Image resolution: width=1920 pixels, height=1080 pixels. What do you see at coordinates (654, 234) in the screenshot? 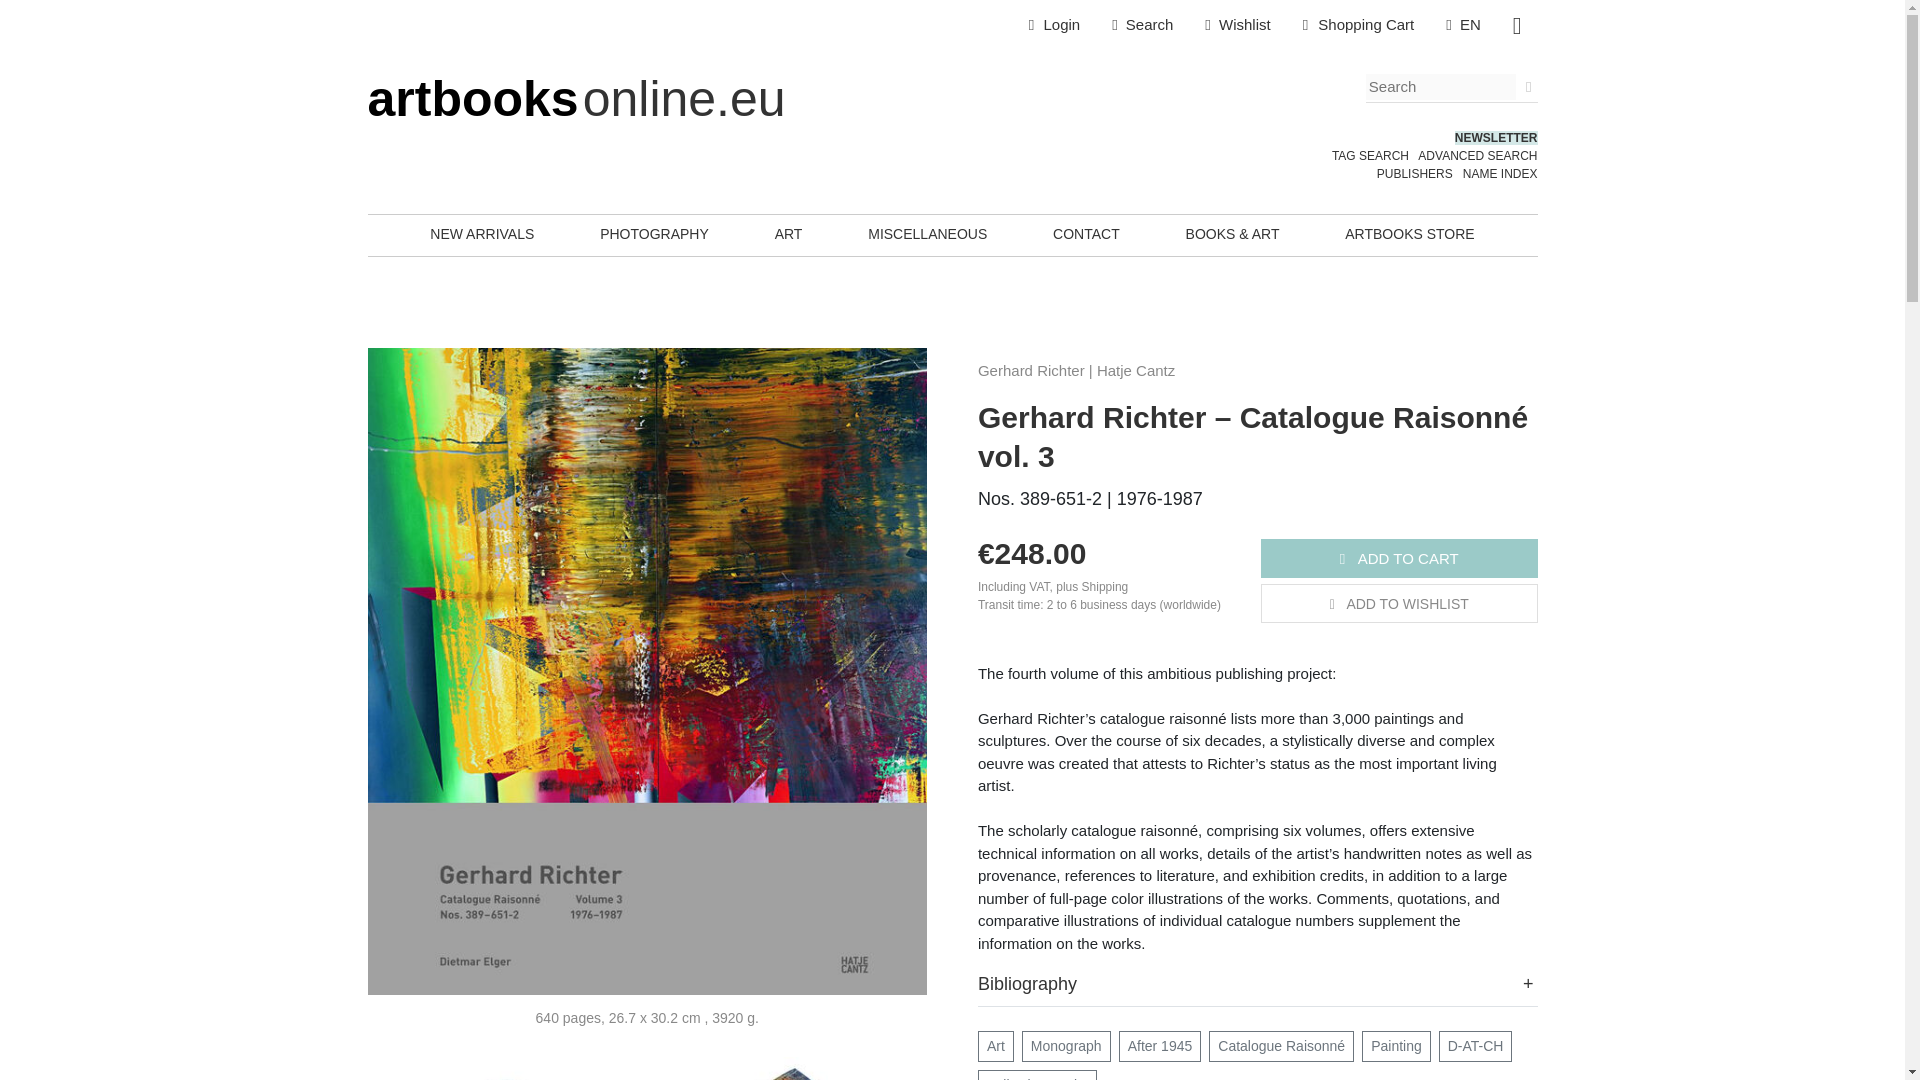
I see `PHOTOGRAPHY` at bounding box center [654, 234].